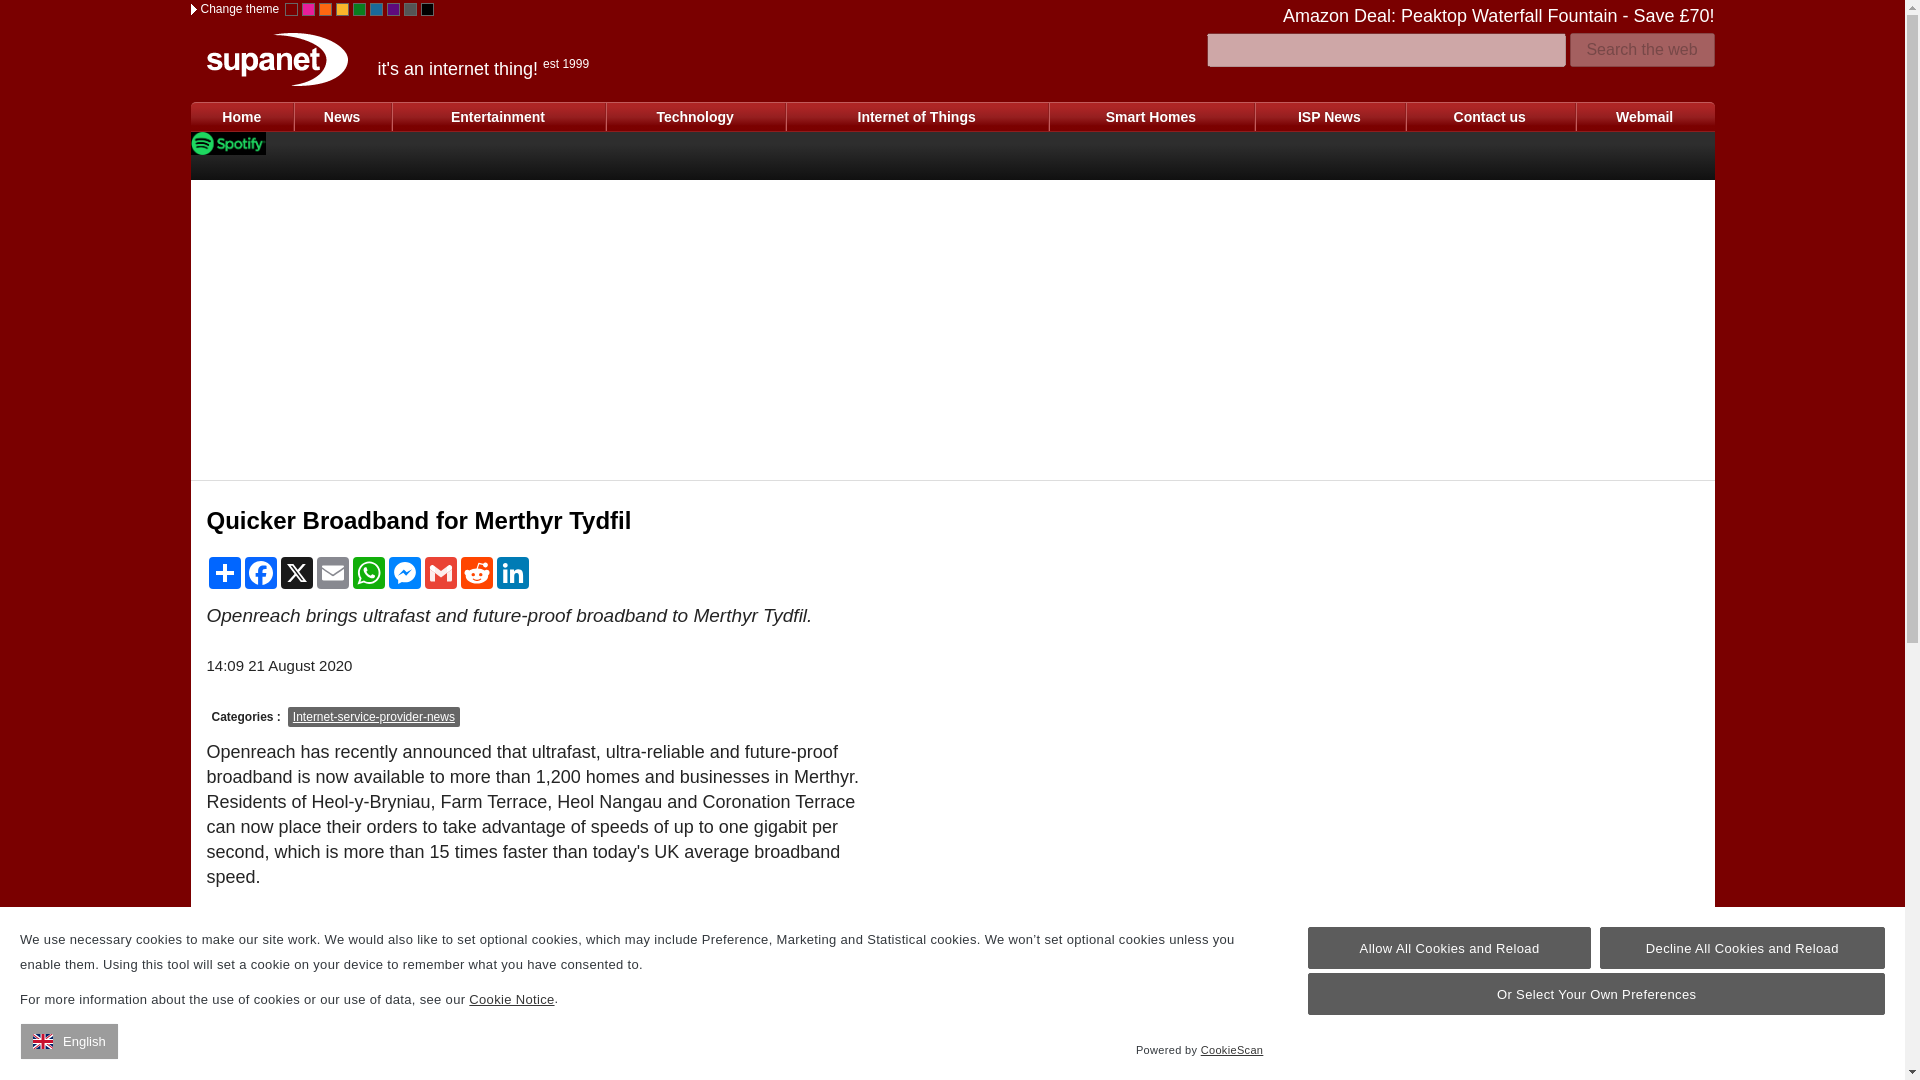 The height and width of the screenshot is (1080, 1920). I want to click on Technology, so click(694, 116).